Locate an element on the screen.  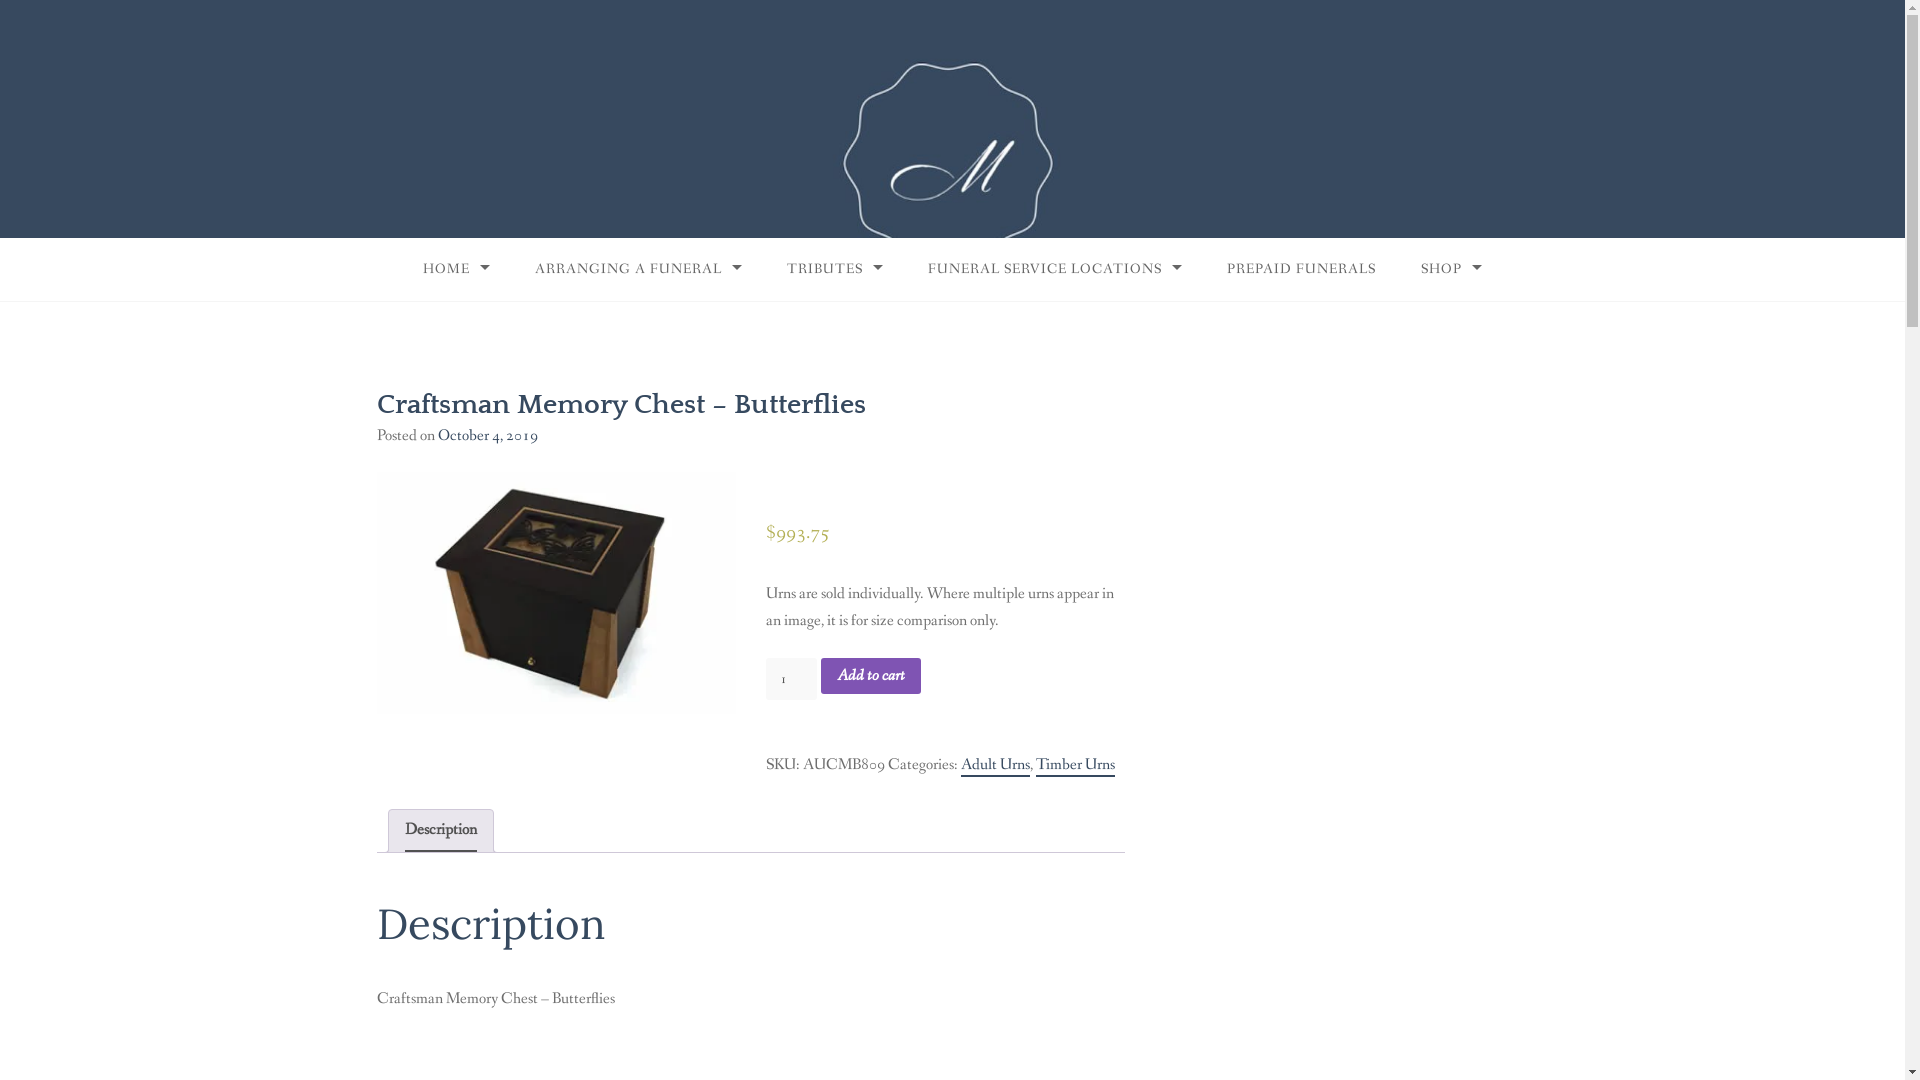
TRIBUTES is located at coordinates (835, 270).